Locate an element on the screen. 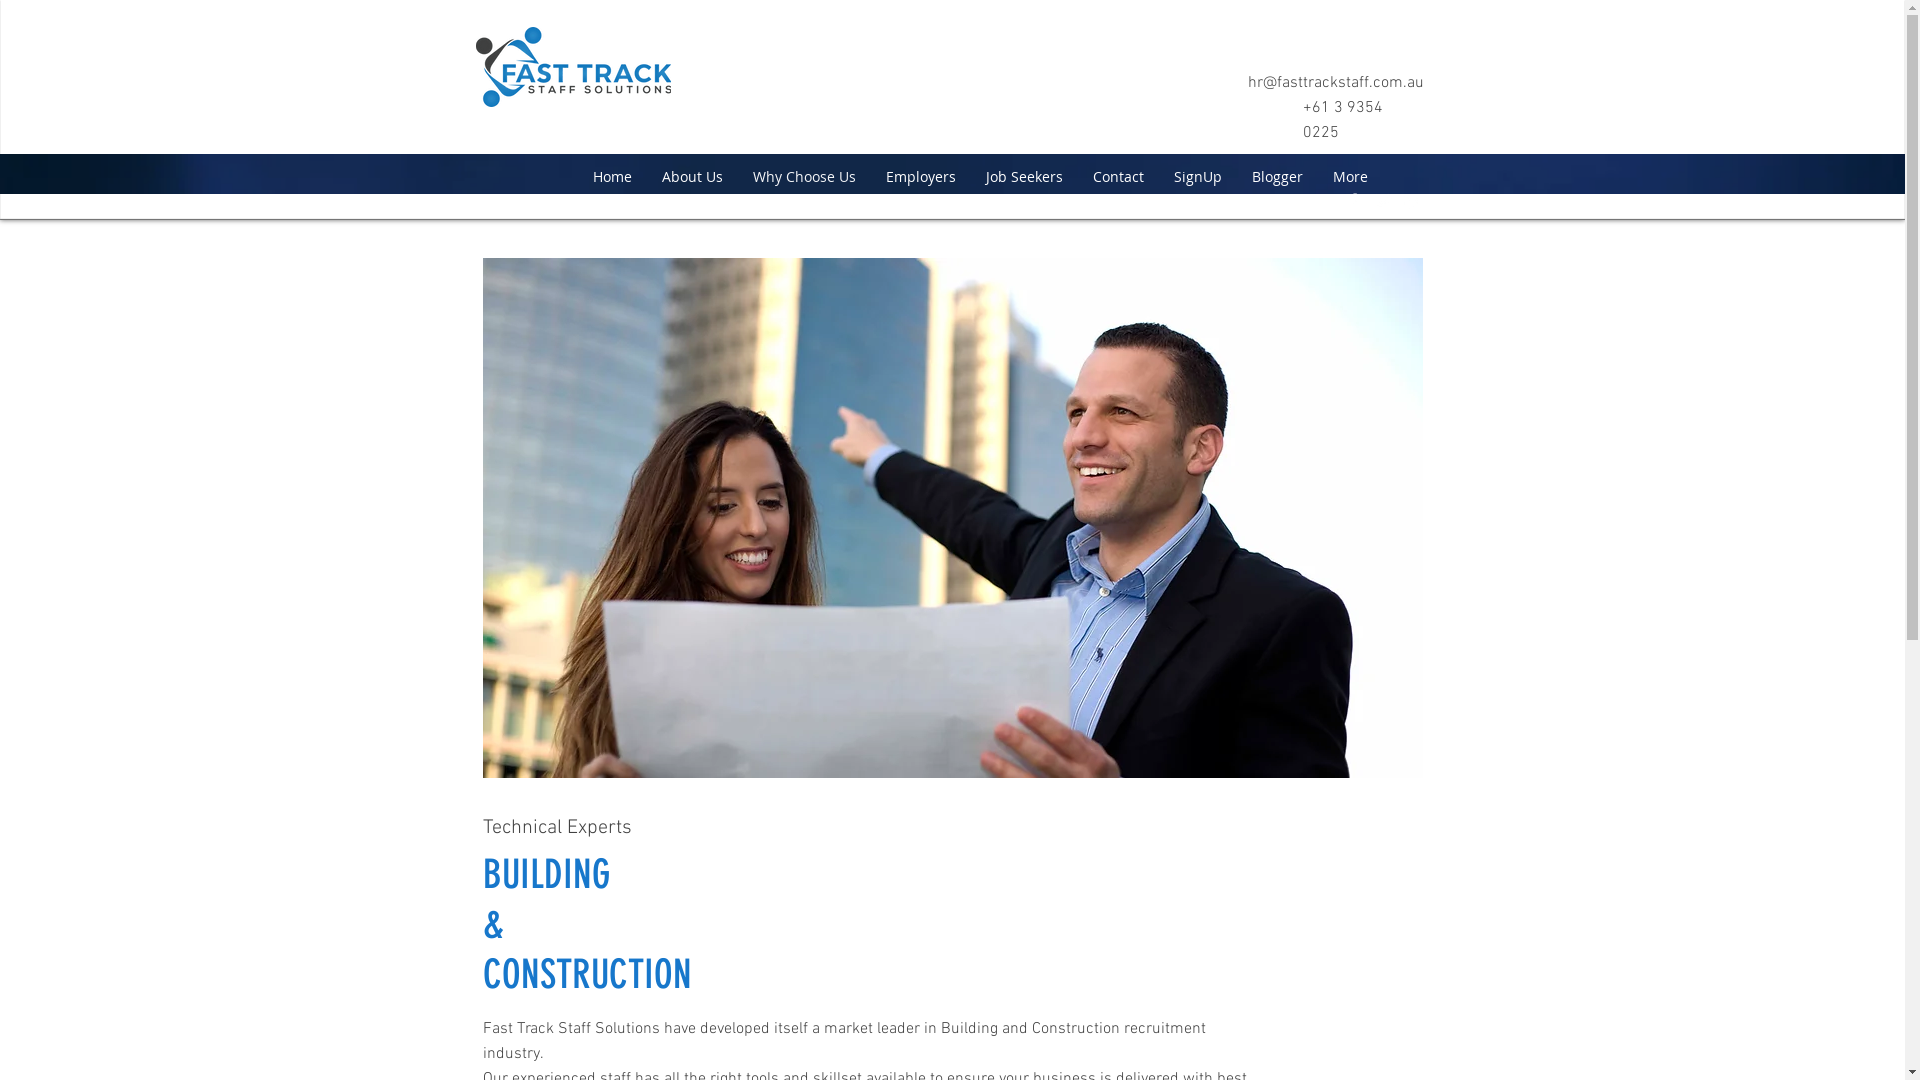 The width and height of the screenshot is (1920, 1080). Contact is located at coordinates (1118, 176).